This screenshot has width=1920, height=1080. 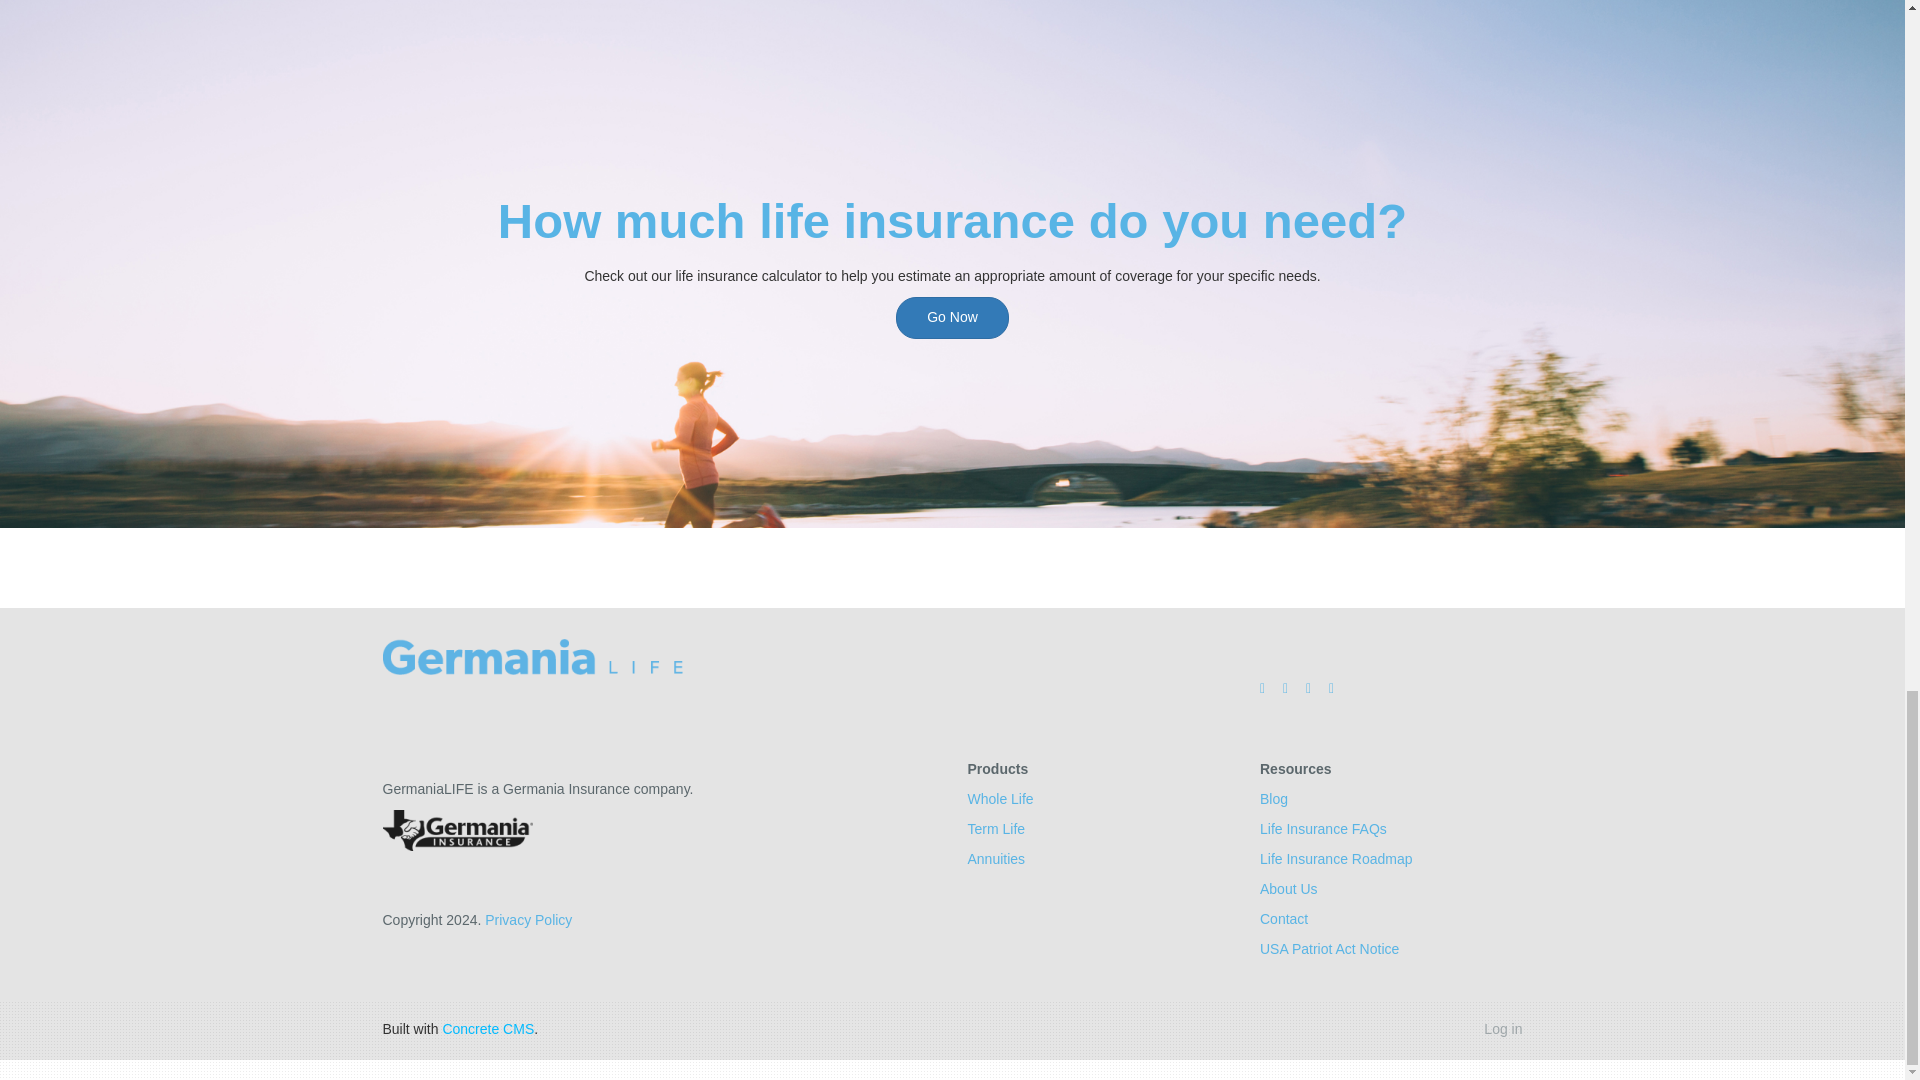 What do you see at coordinates (532, 657) in the screenshot?
I see `GermaniaLIFE` at bounding box center [532, 657].